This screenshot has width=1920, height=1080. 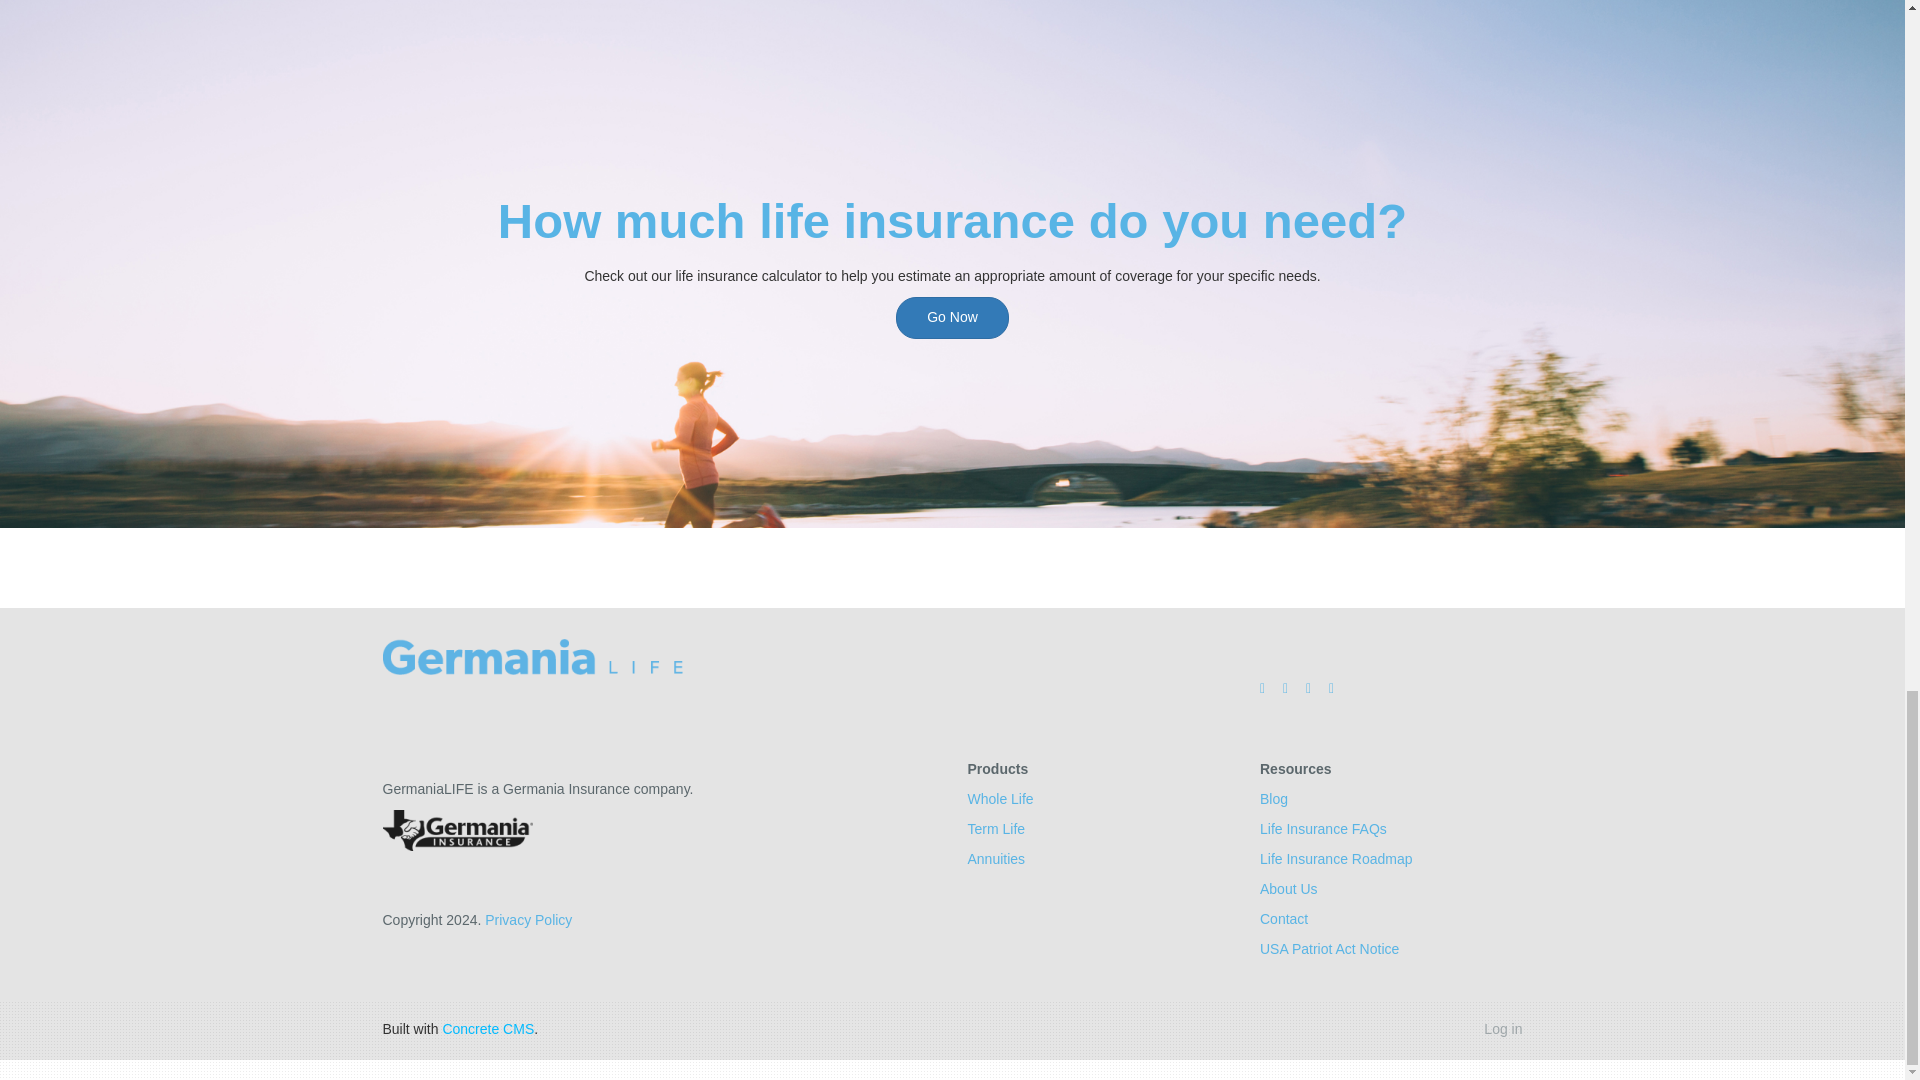 What do you see at coordinates (532, 657) in the screenshot?
I see `GermaniaLIFE` at bounding box center [532, 657].